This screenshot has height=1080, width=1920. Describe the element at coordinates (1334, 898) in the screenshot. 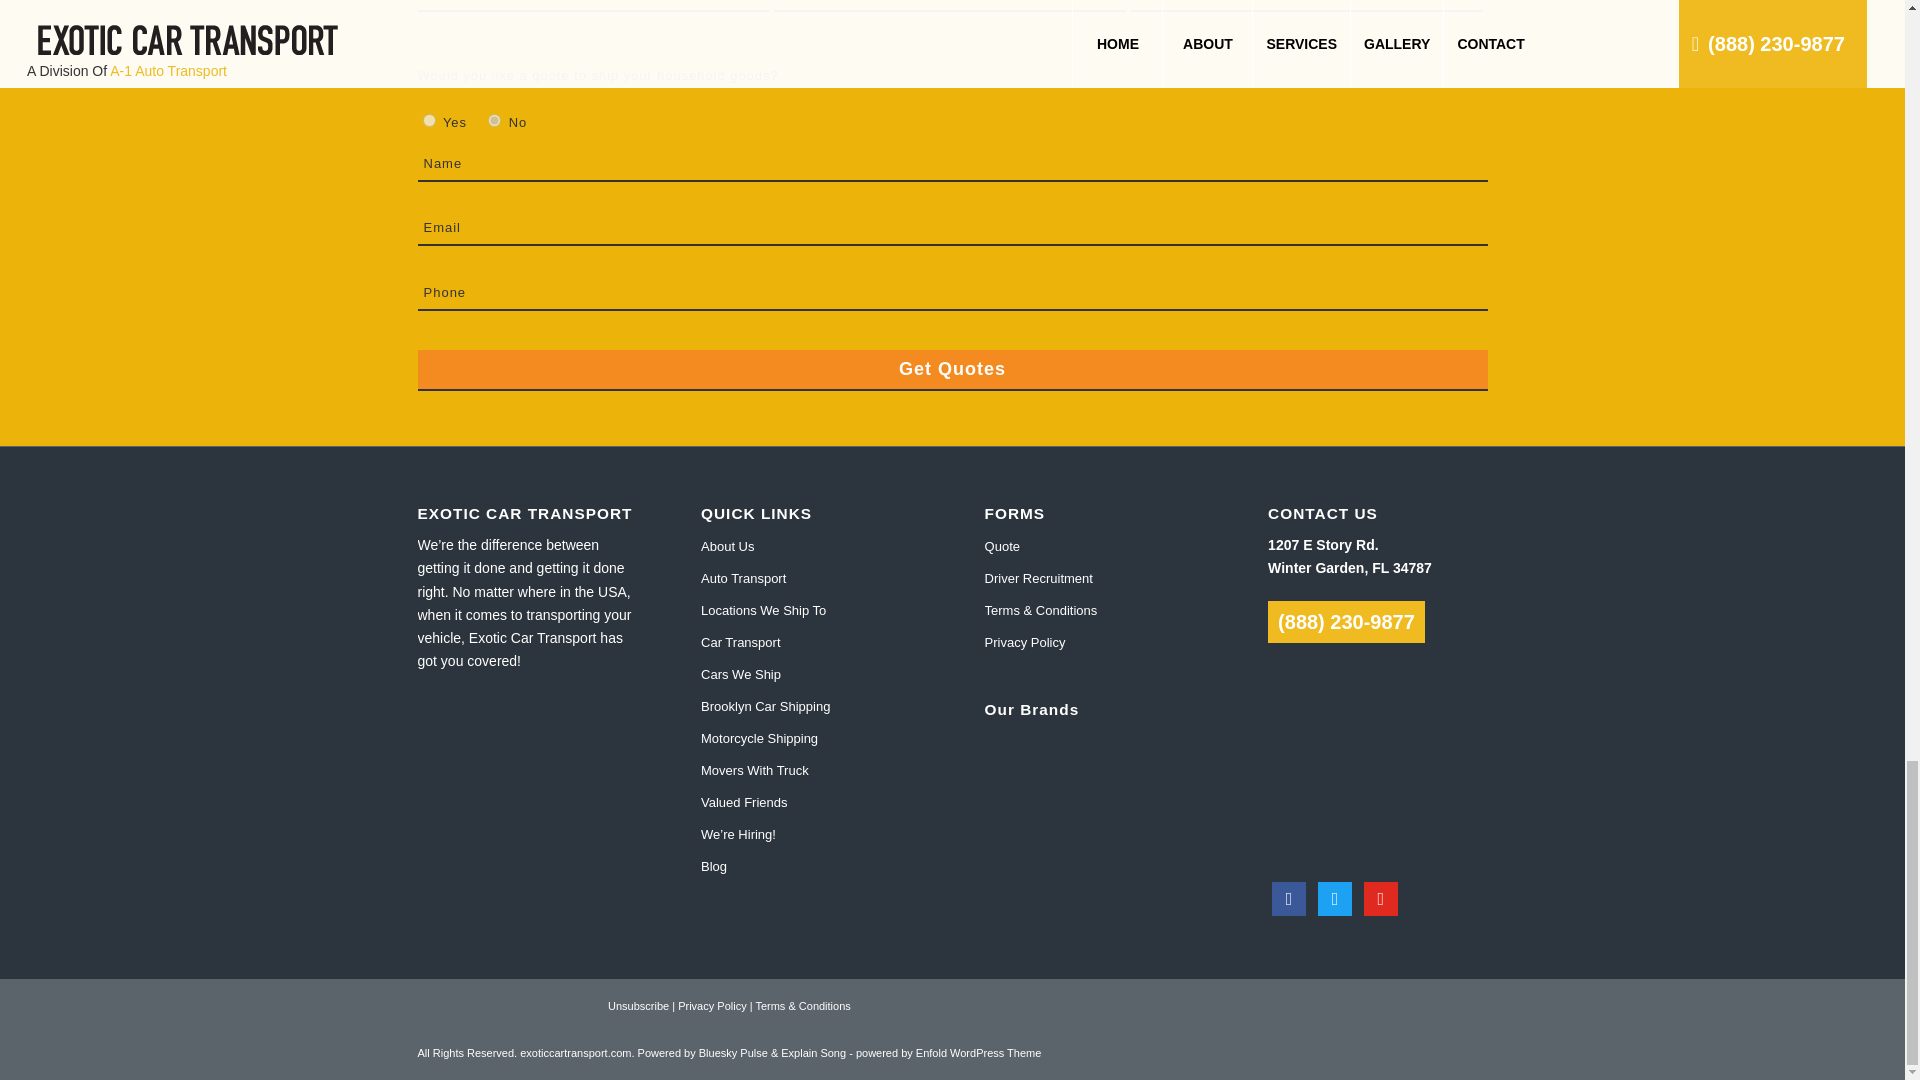

I see `Twitter` at that location.